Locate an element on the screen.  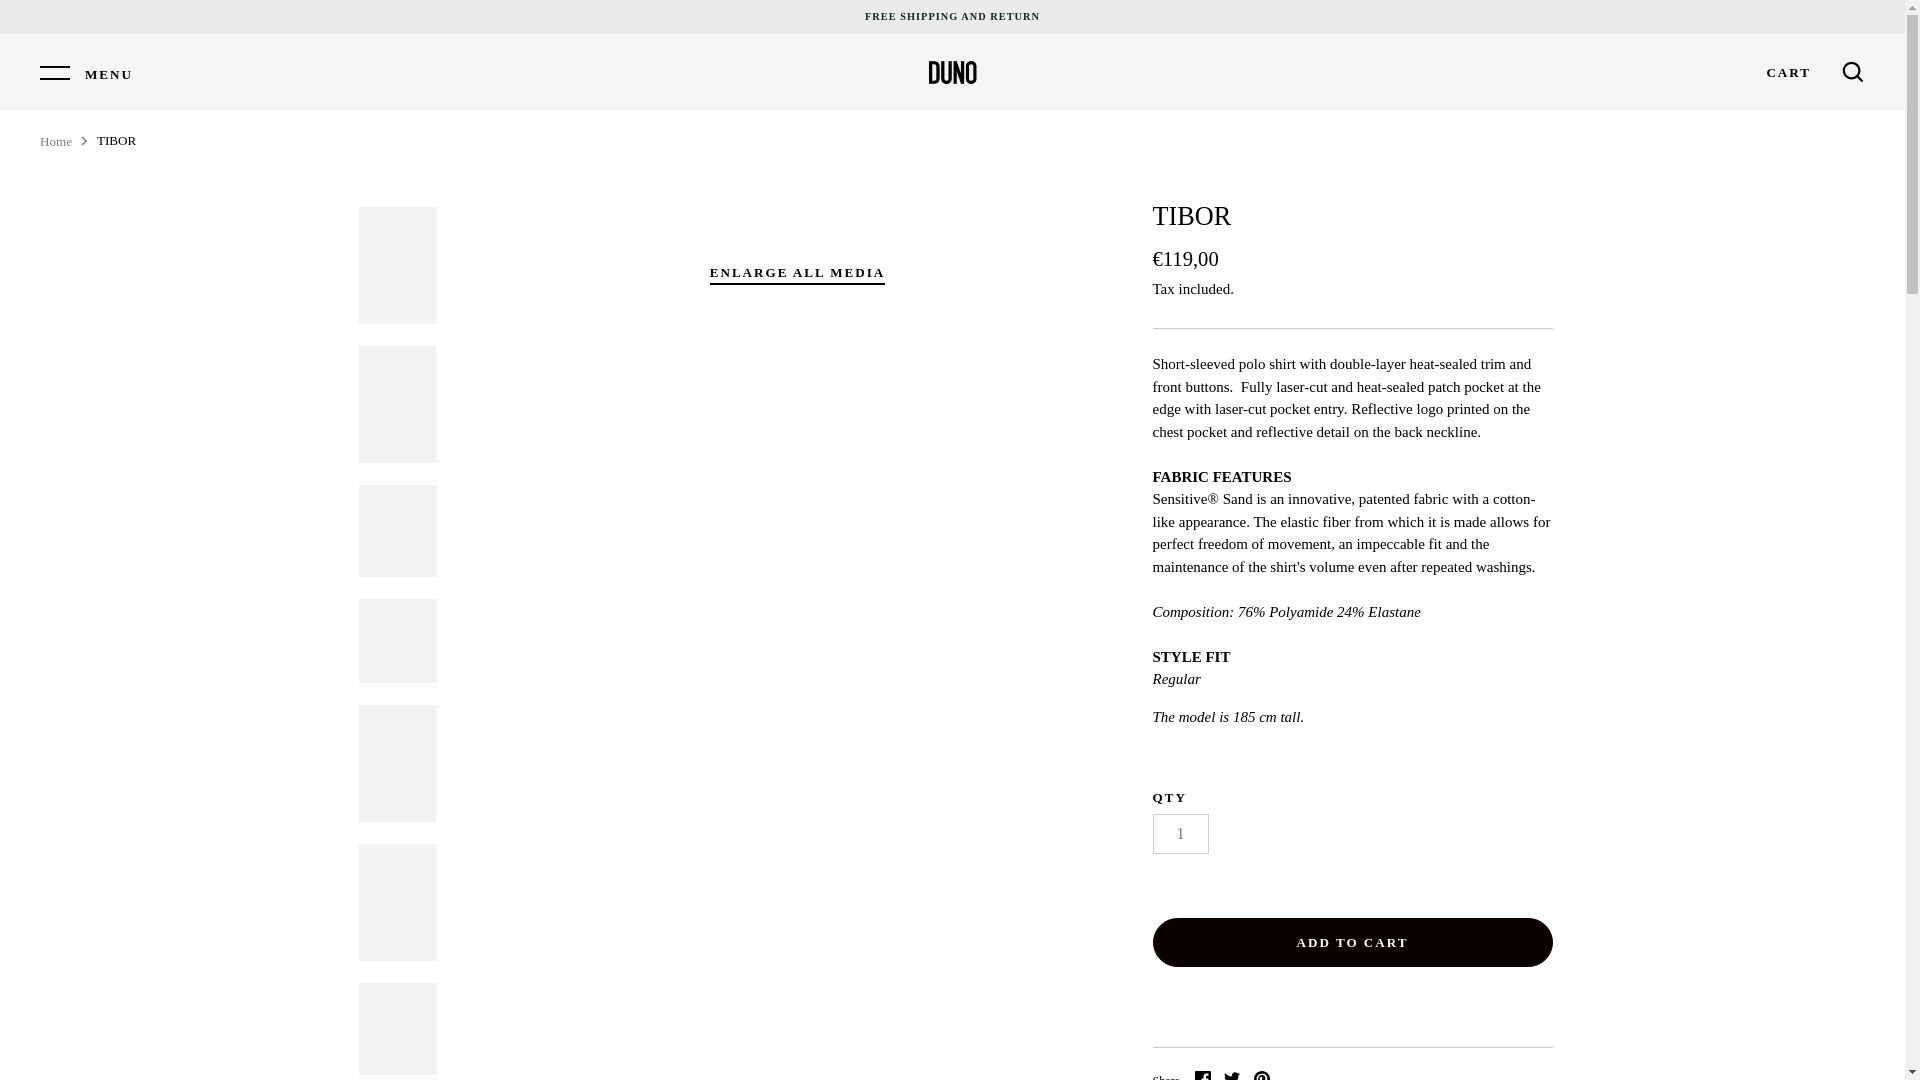
MENU is located at coordinates (86, 72).